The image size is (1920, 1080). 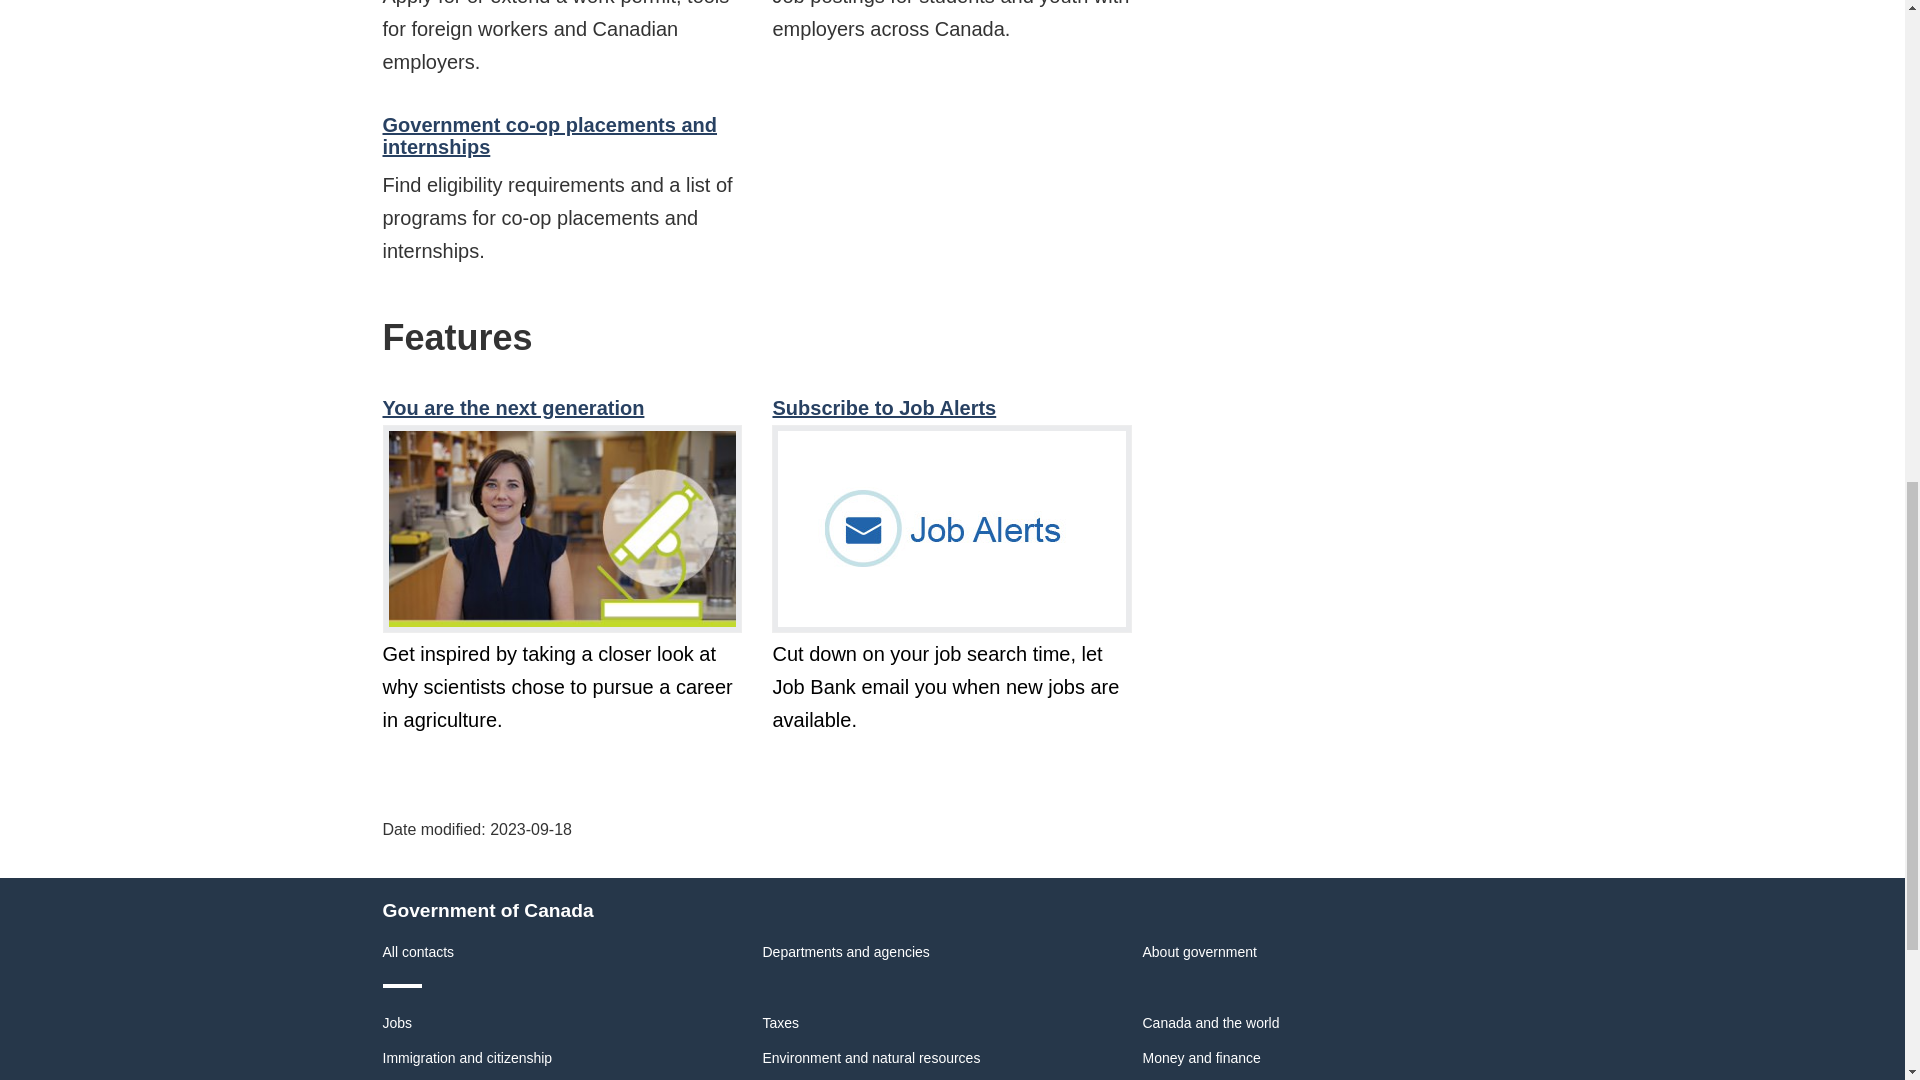 I want to click on Government co-op placements and internships, so click(x=549, y=136).